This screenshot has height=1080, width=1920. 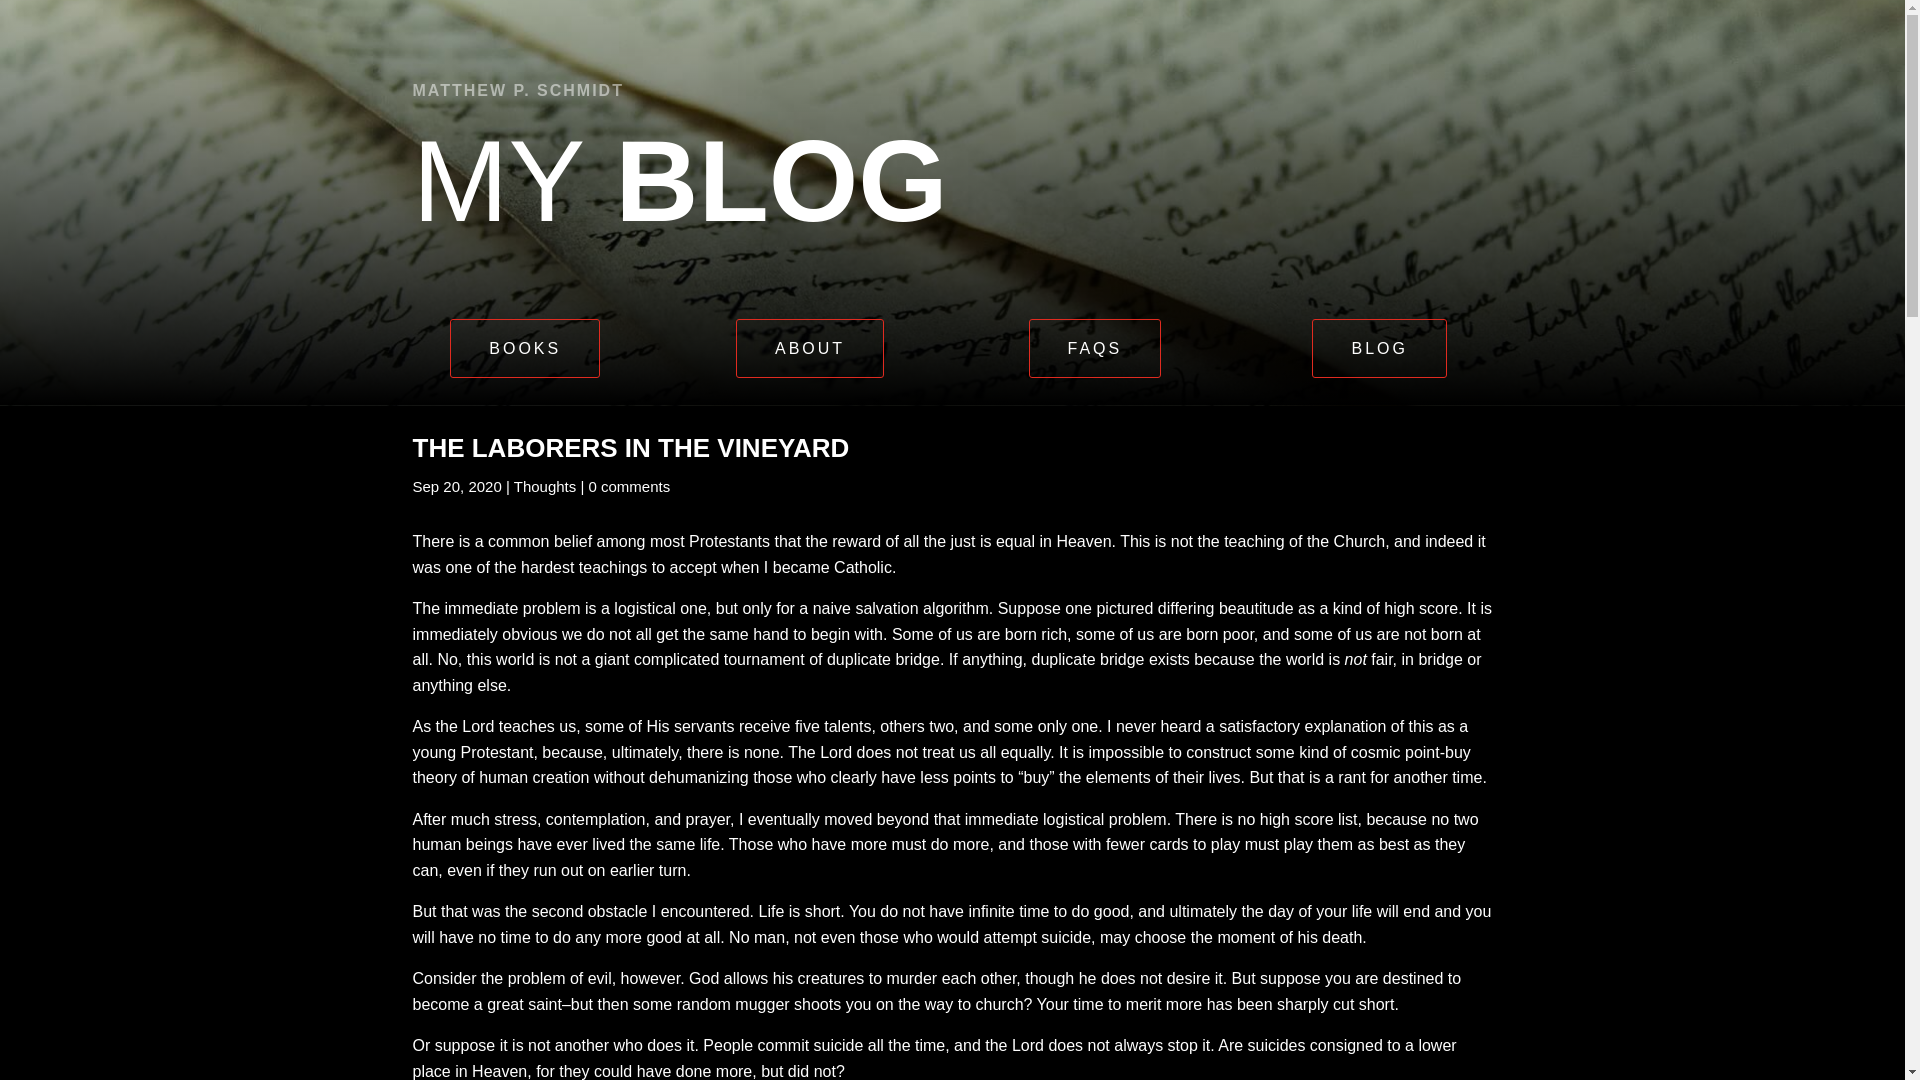 What do you see at coordinates (524, 348) in the screenshot?
I see `BOOKS` at bounding box center [524, 348].